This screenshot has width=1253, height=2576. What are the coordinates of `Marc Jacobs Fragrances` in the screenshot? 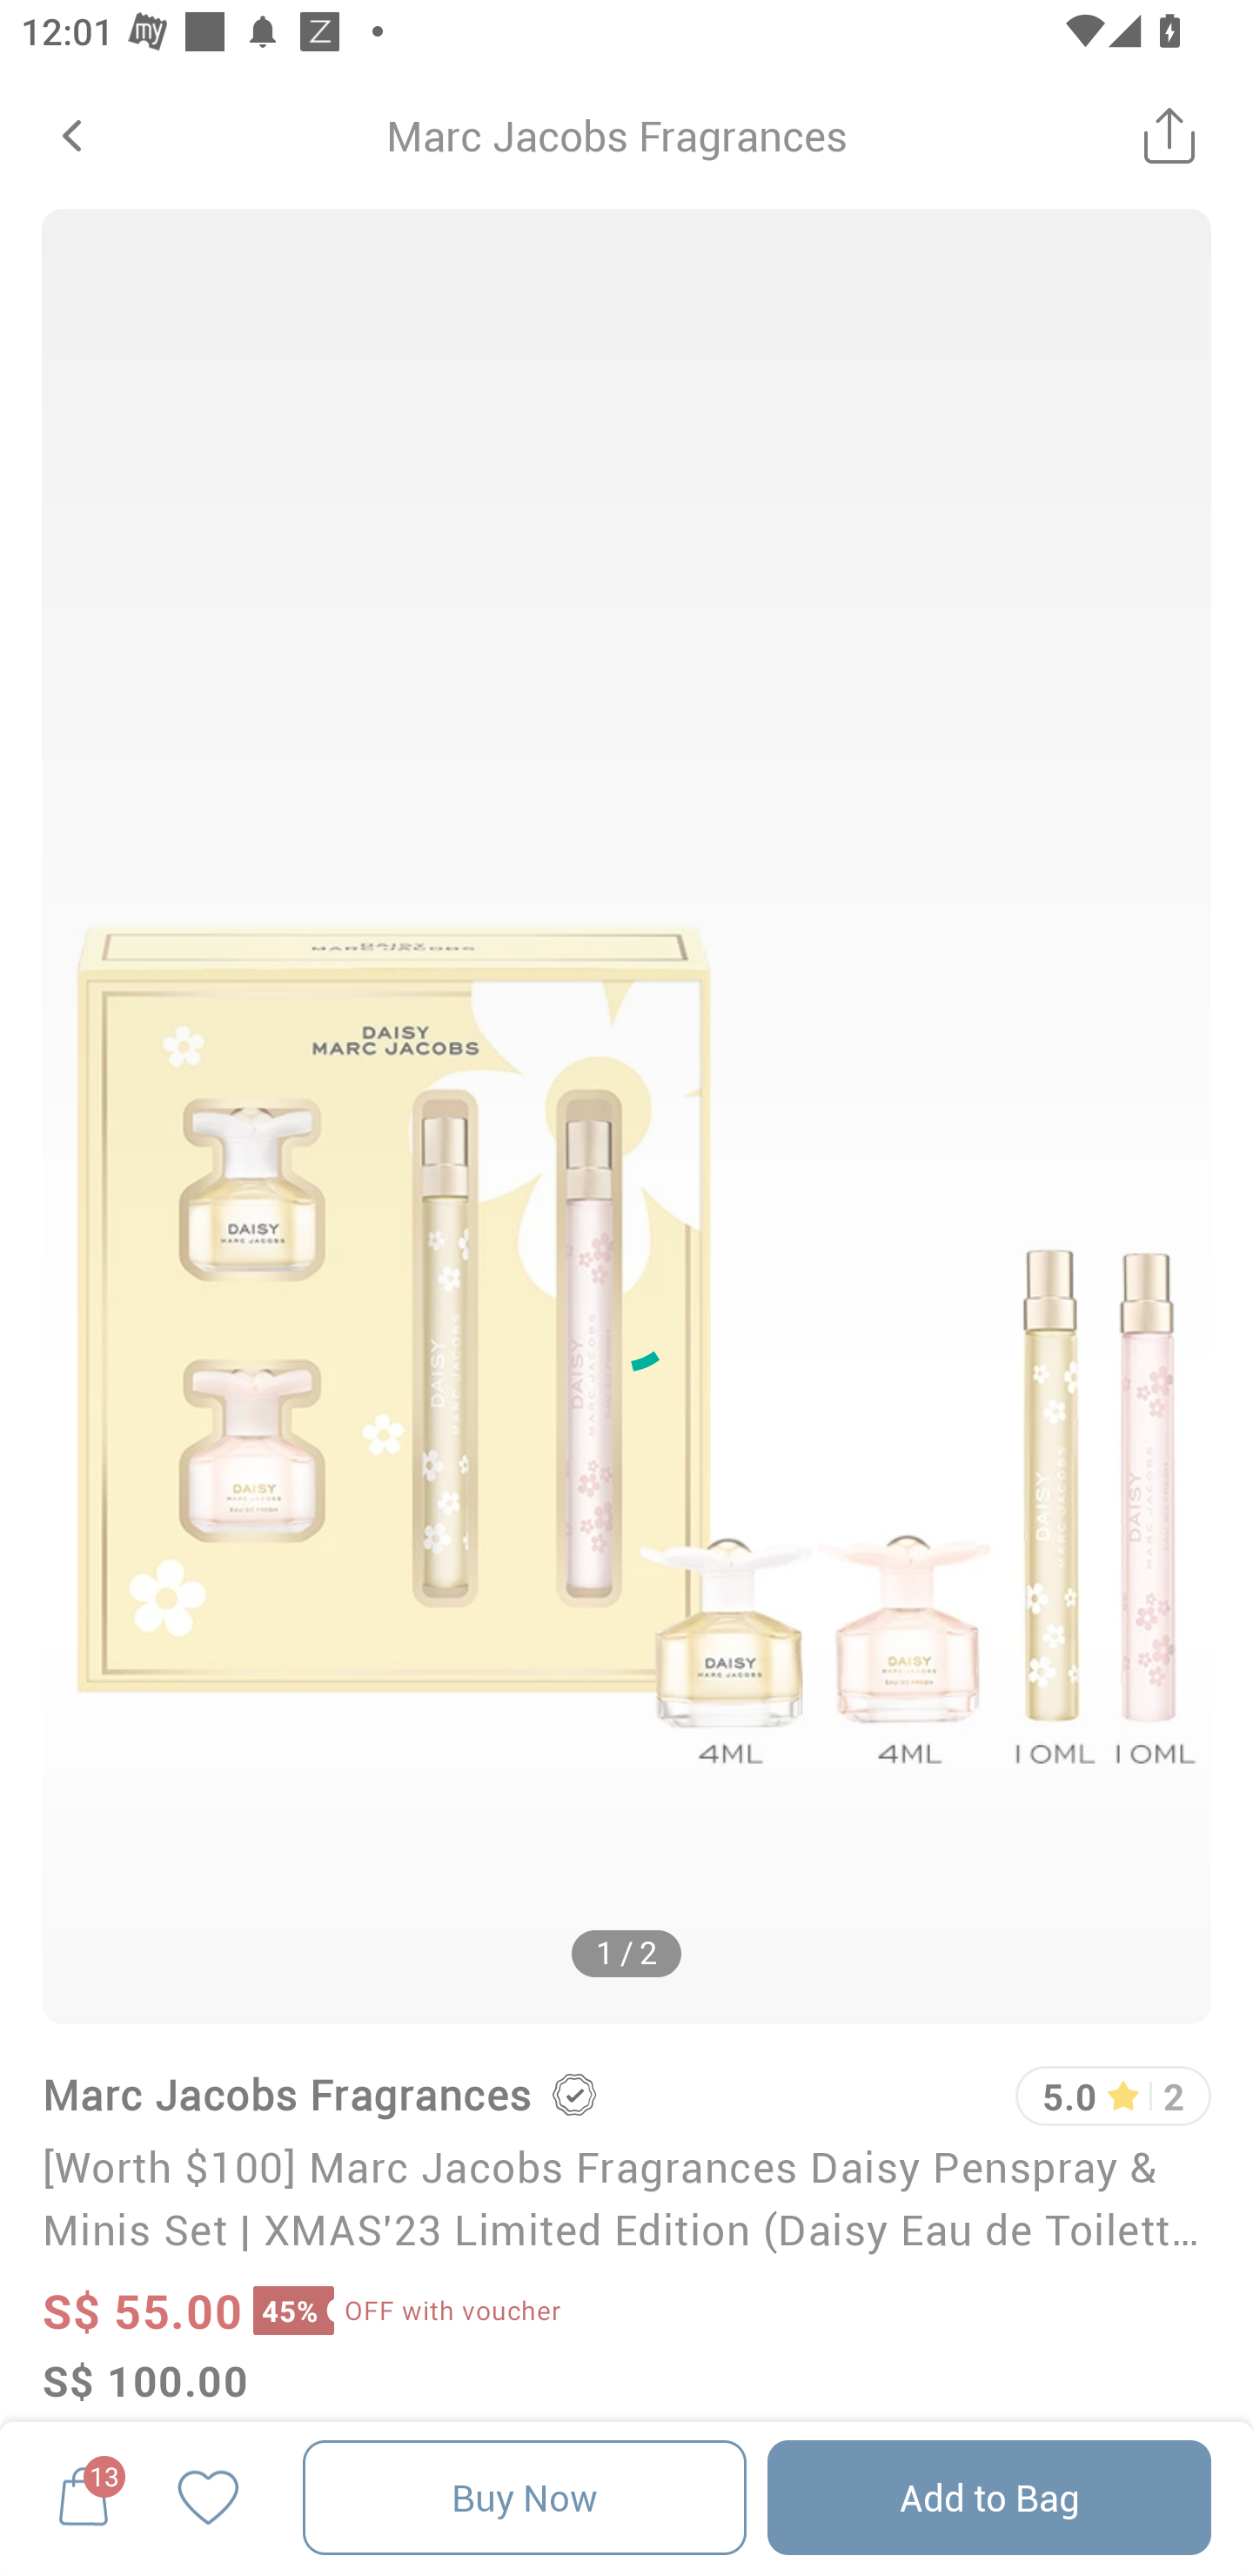 It's located at (285, 2094).